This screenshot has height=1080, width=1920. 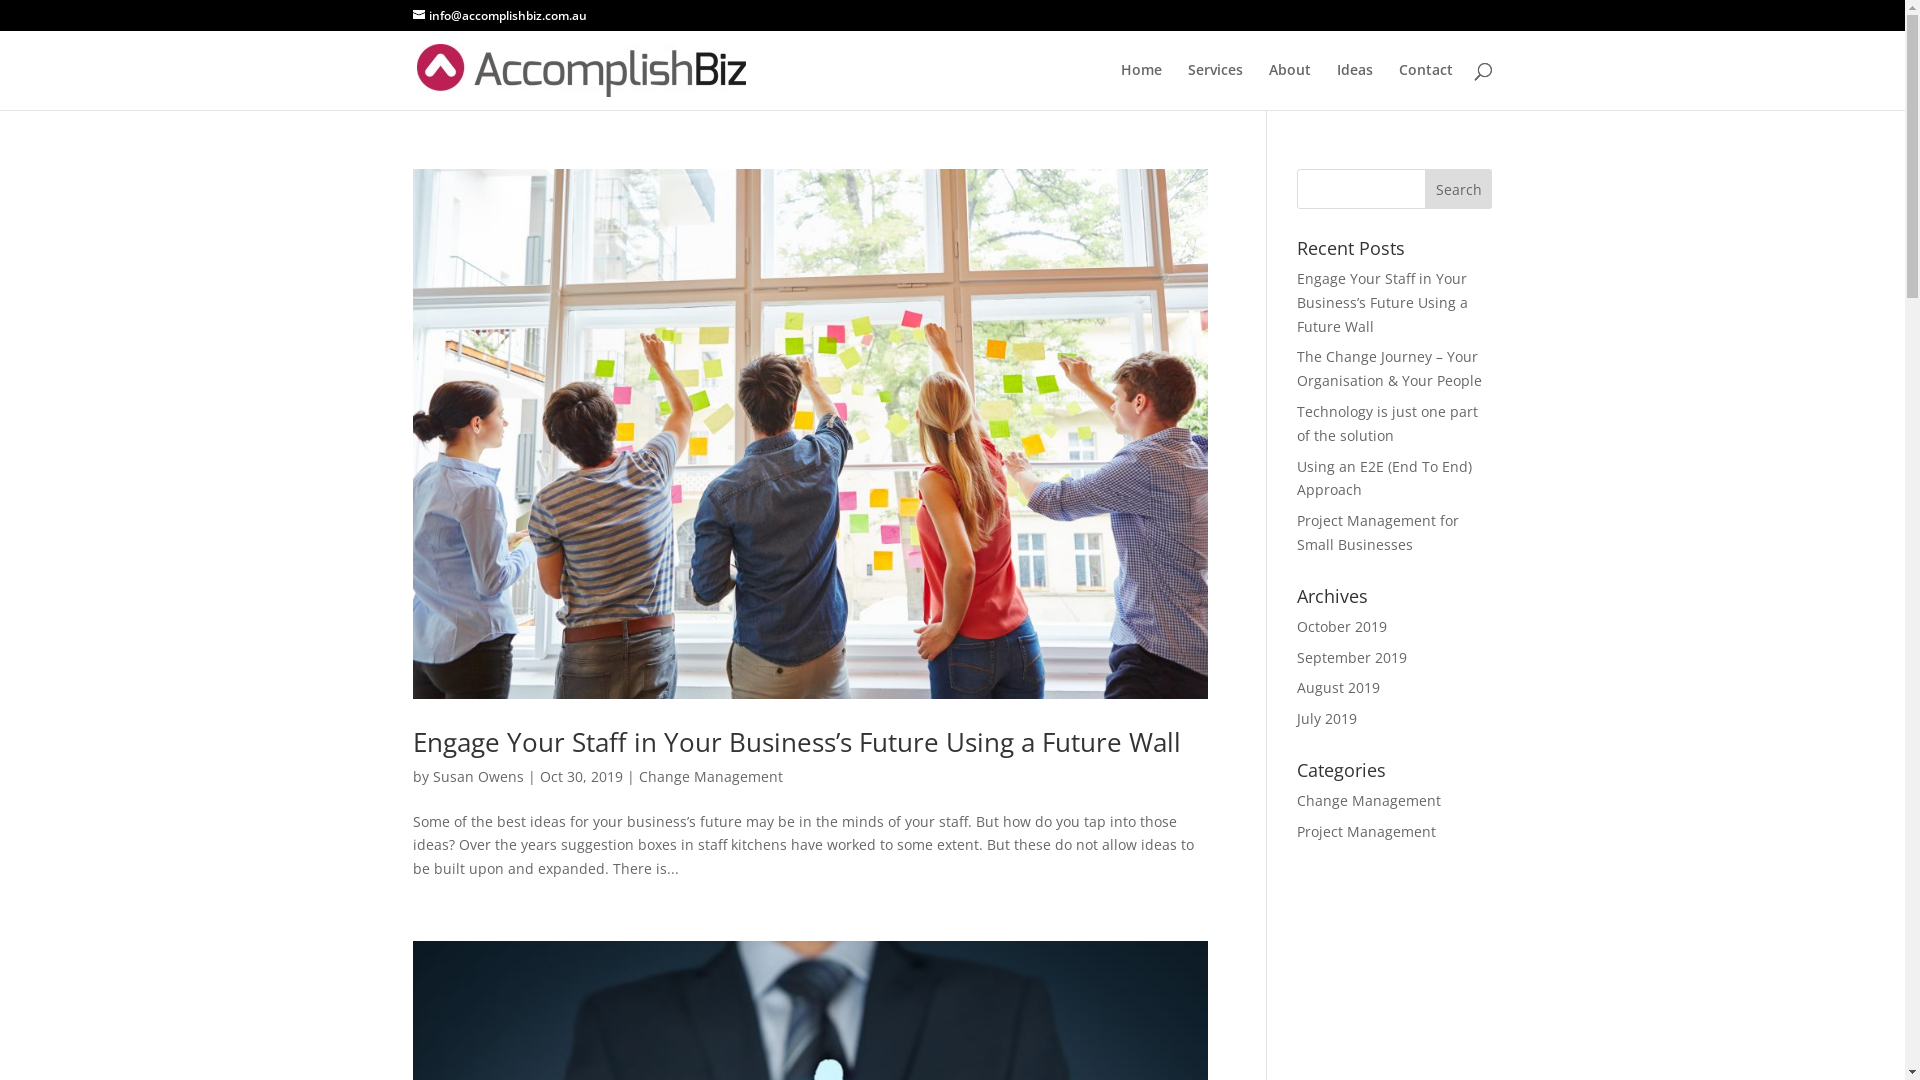 I want to click on Change Management, so click(x=1369, y=800).